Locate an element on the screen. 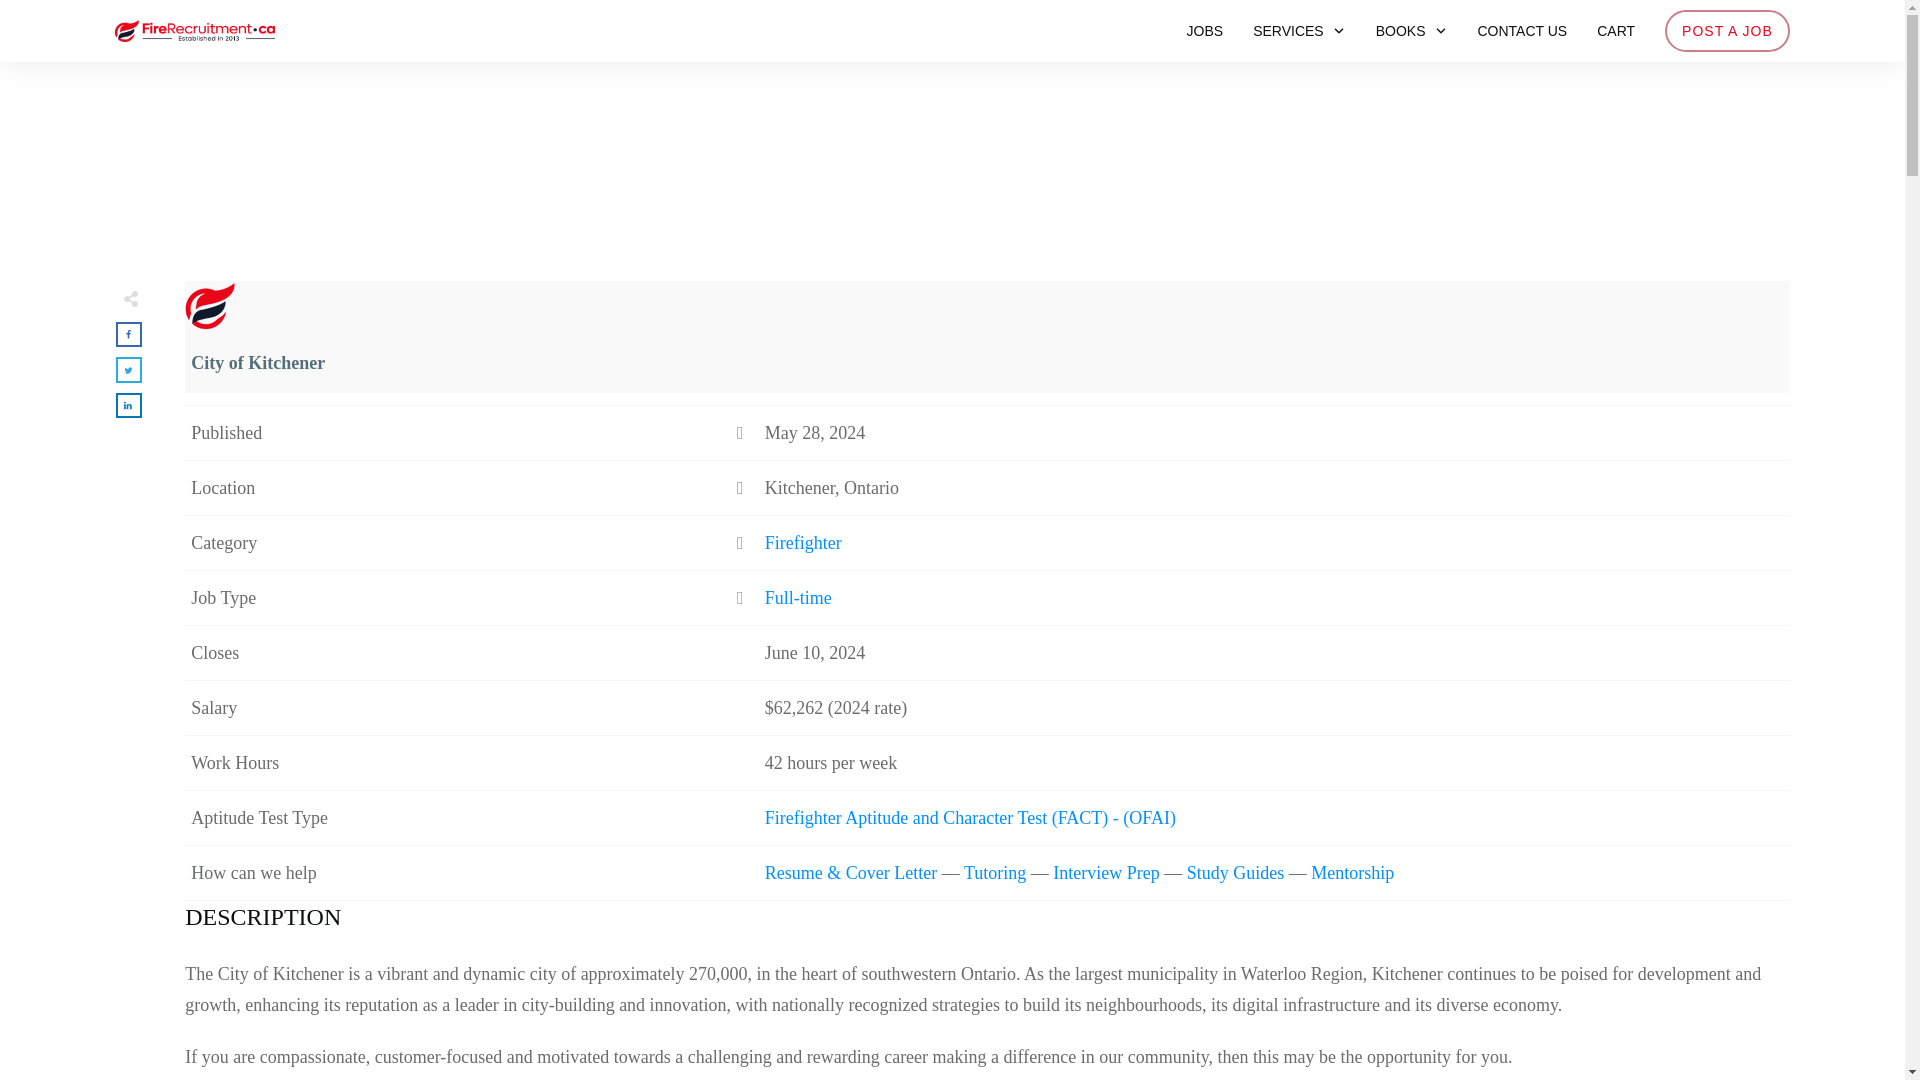 The image size is (1920, 1080). Study Guides is located at coordinates (1235, 872).